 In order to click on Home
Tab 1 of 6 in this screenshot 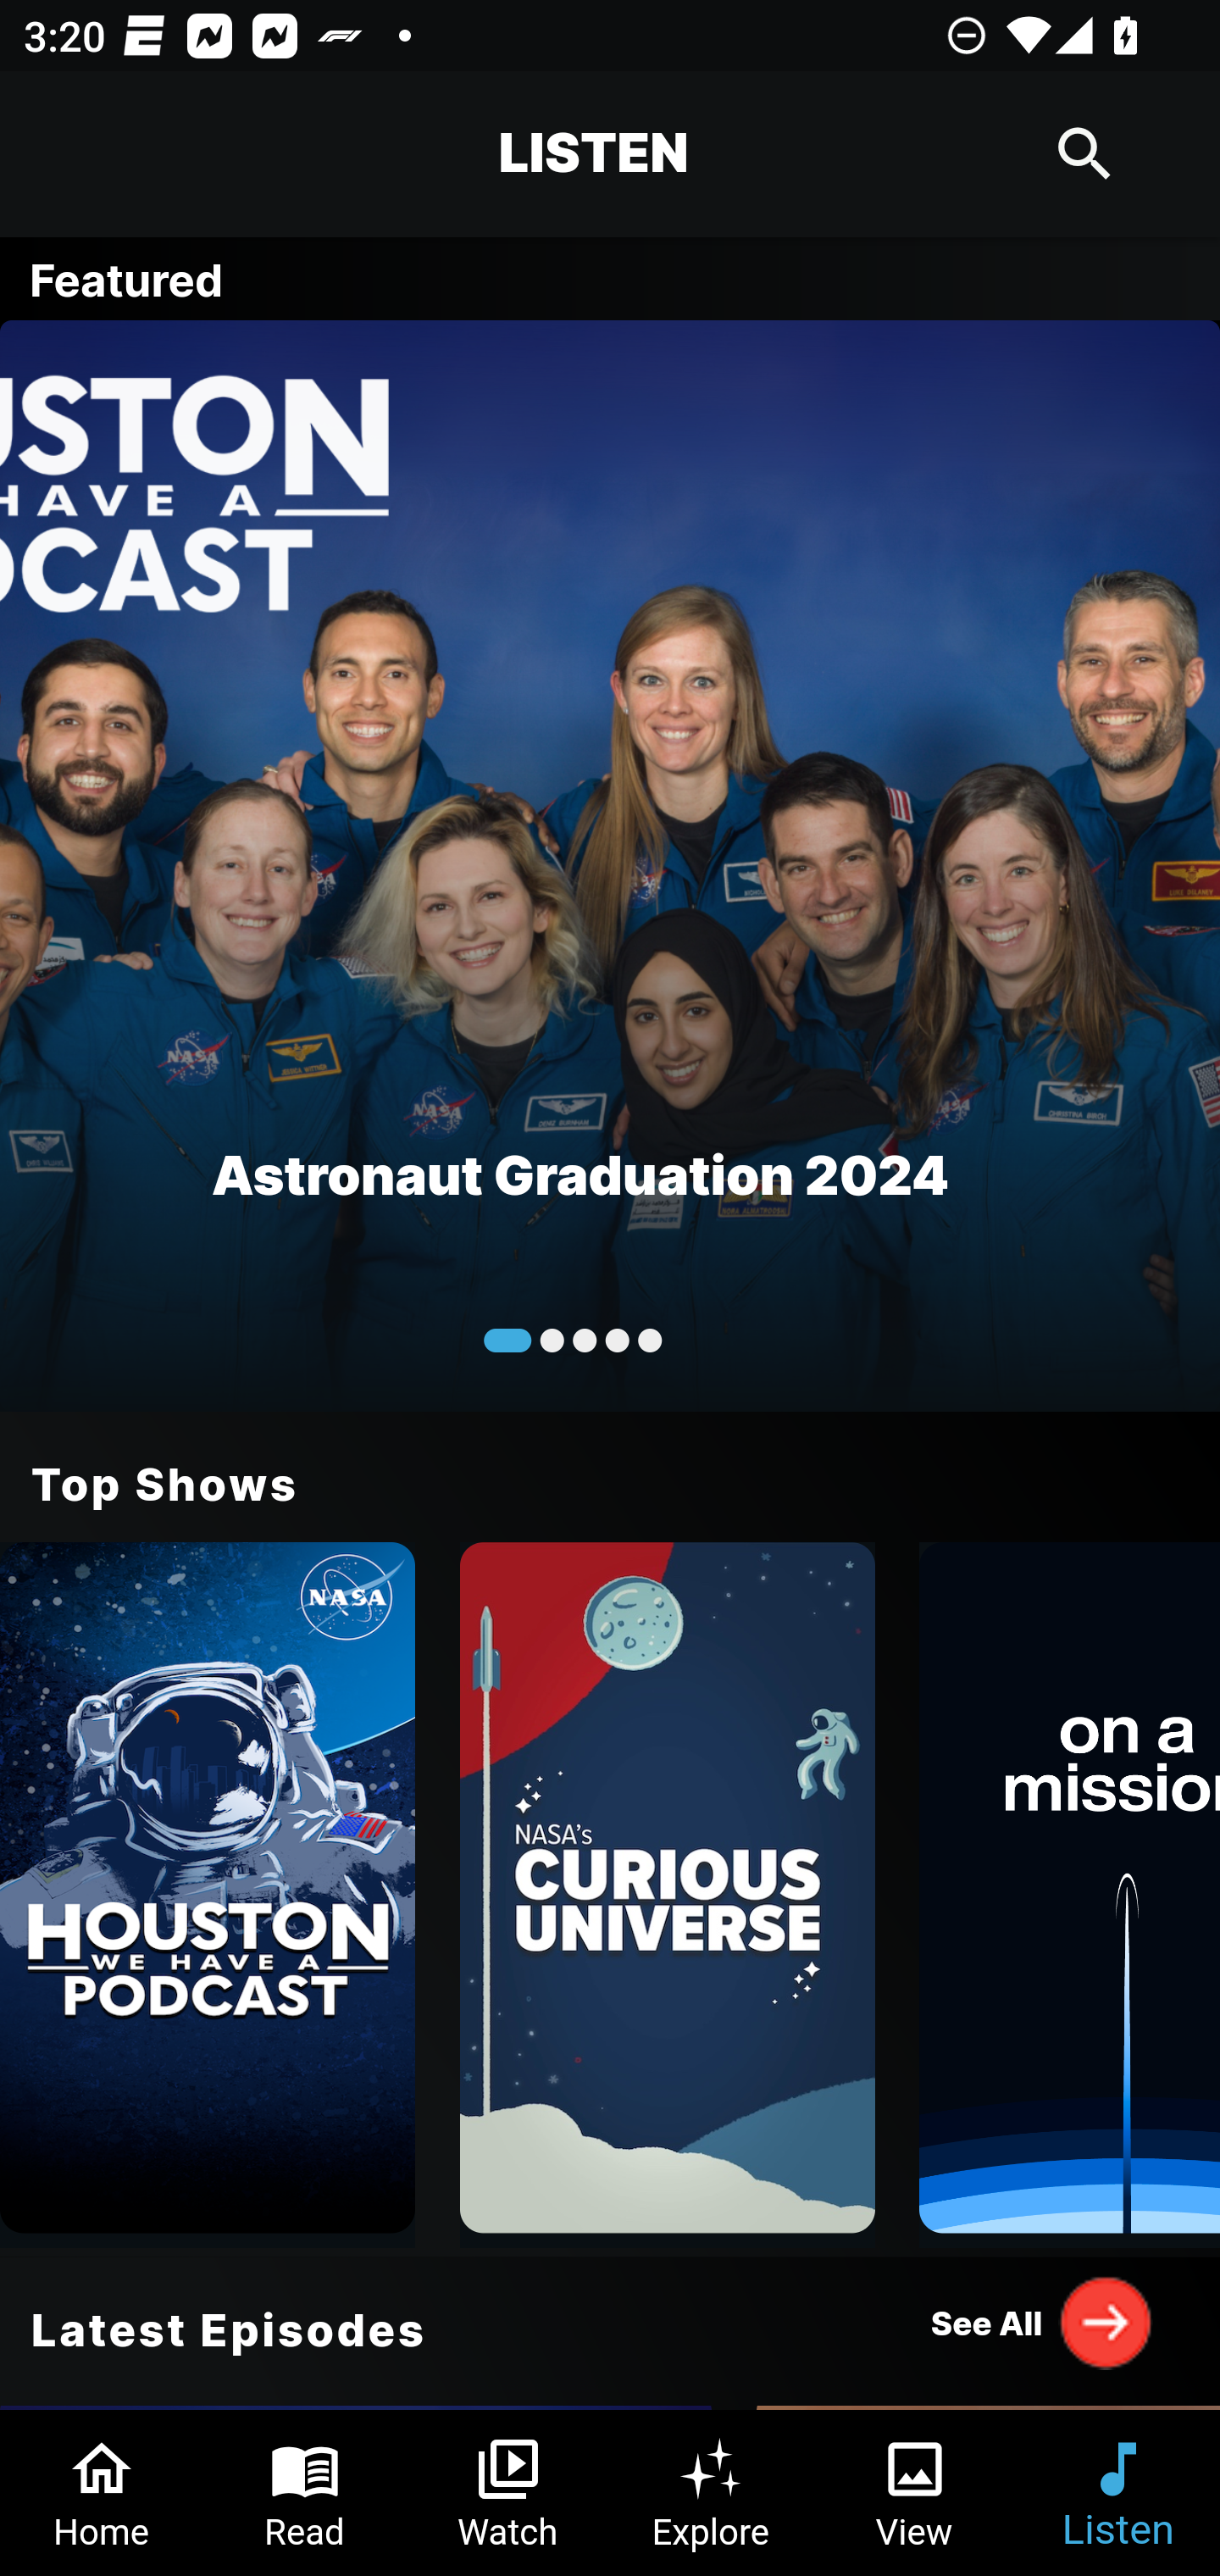, I will do `click(102, 2493)`.